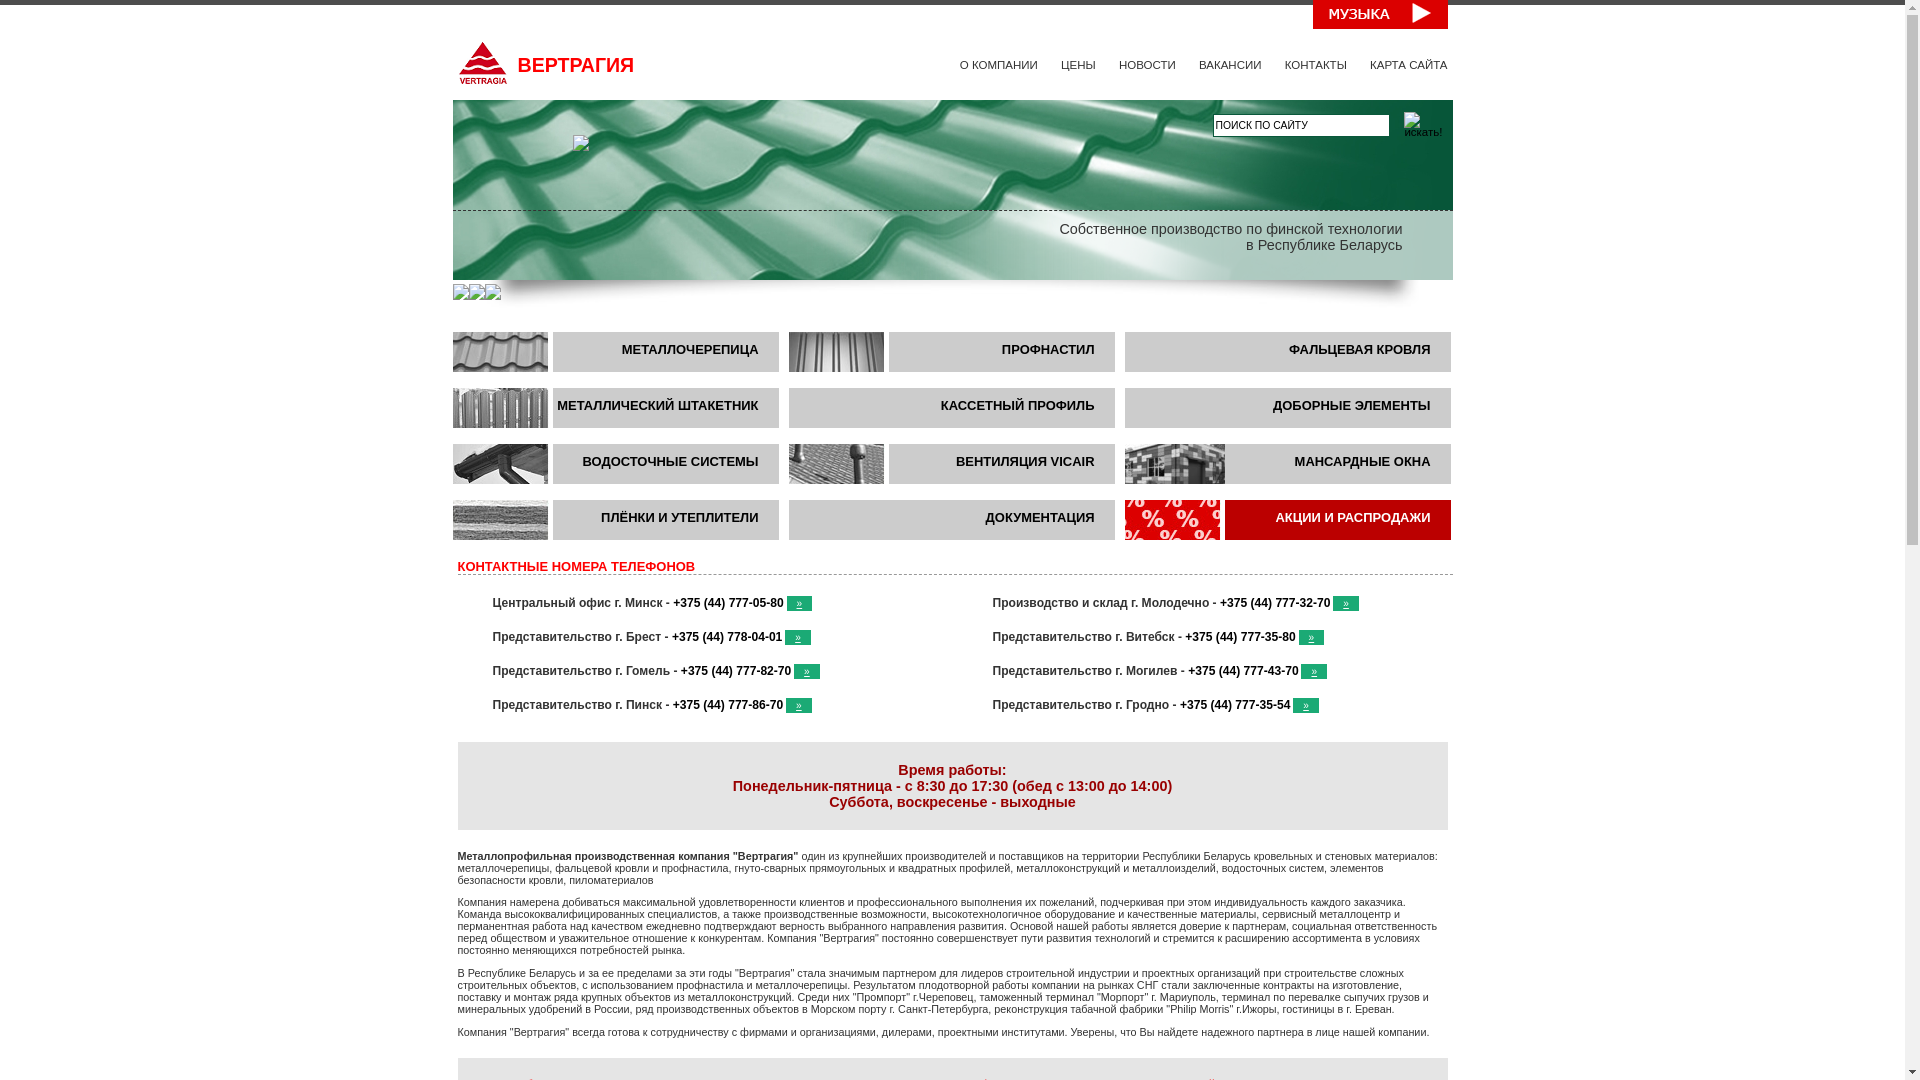  Describe the element at coordinates (1243, 671) in the screenshot. I see `+375 (44) 777-43-70` at that location.